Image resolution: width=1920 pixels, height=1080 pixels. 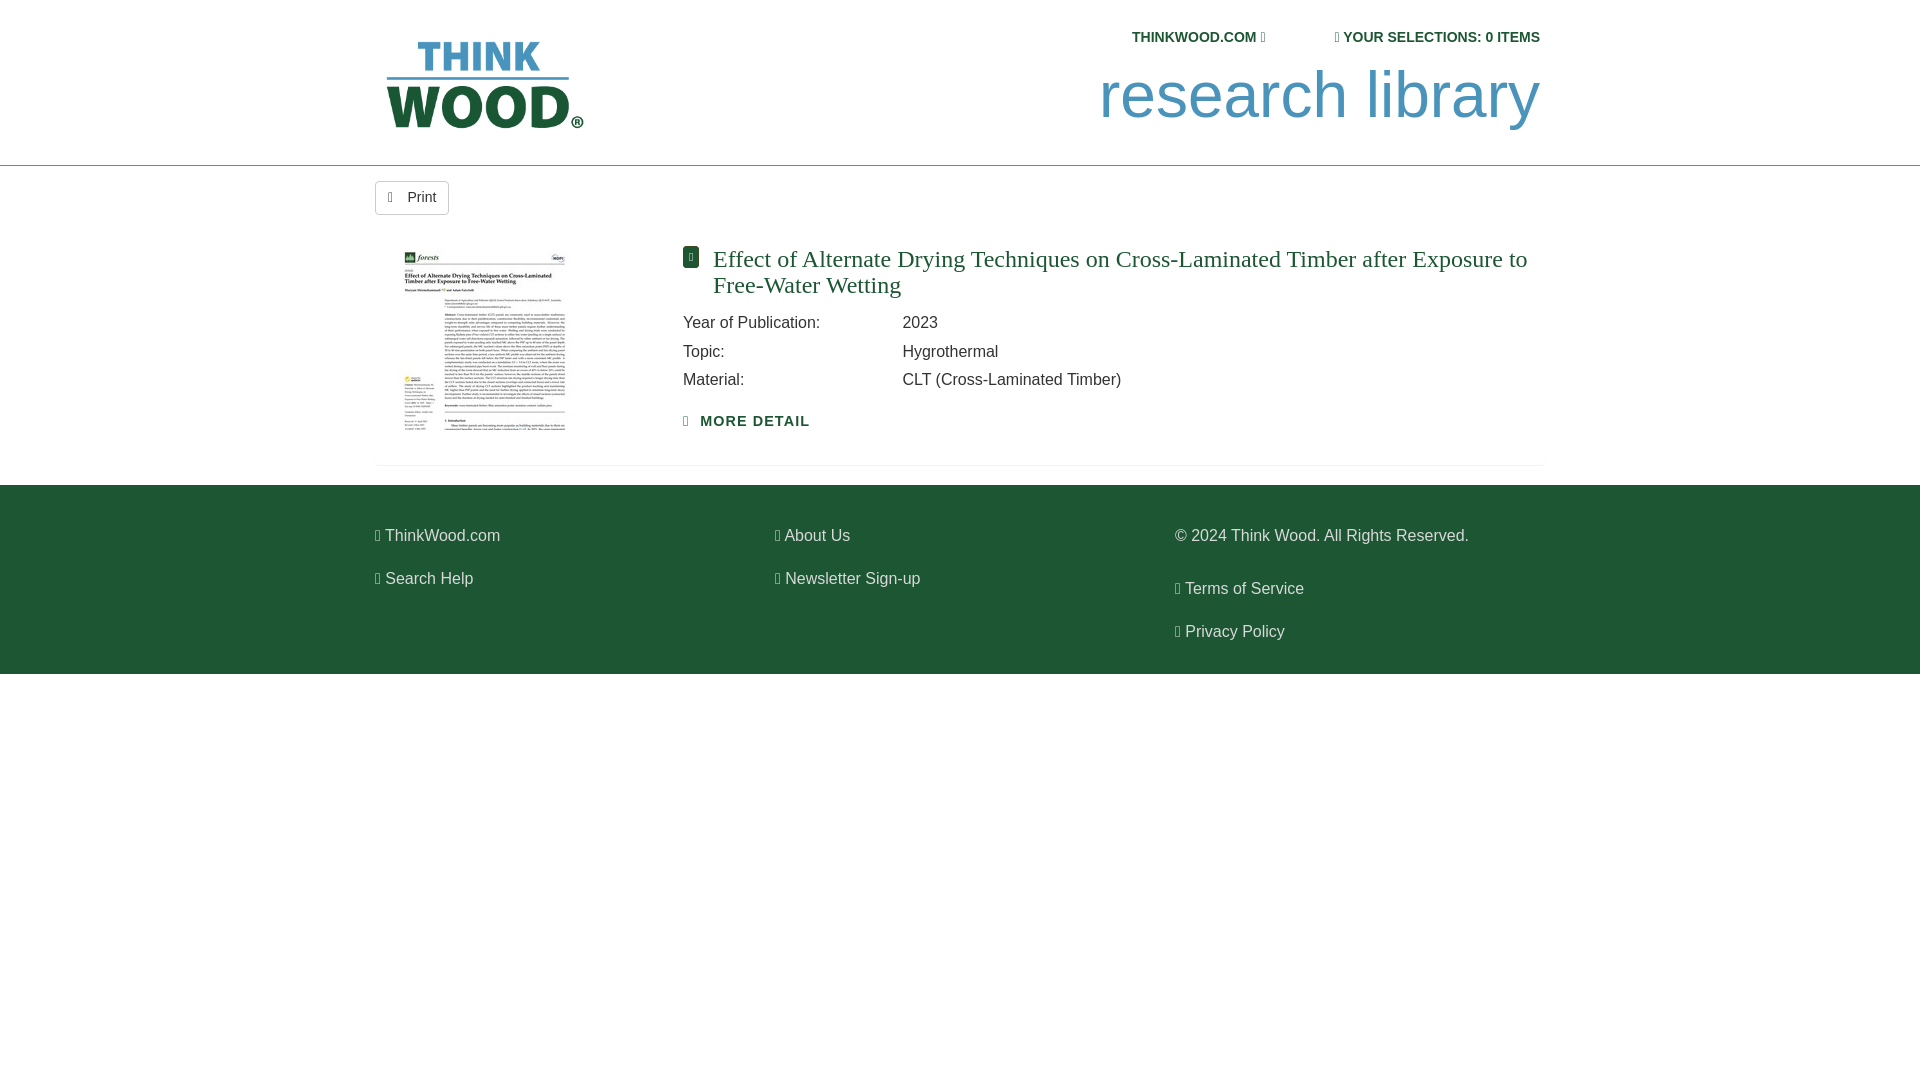 I want to click on  Newsletter Sign-up, so click(x=847, y=578).